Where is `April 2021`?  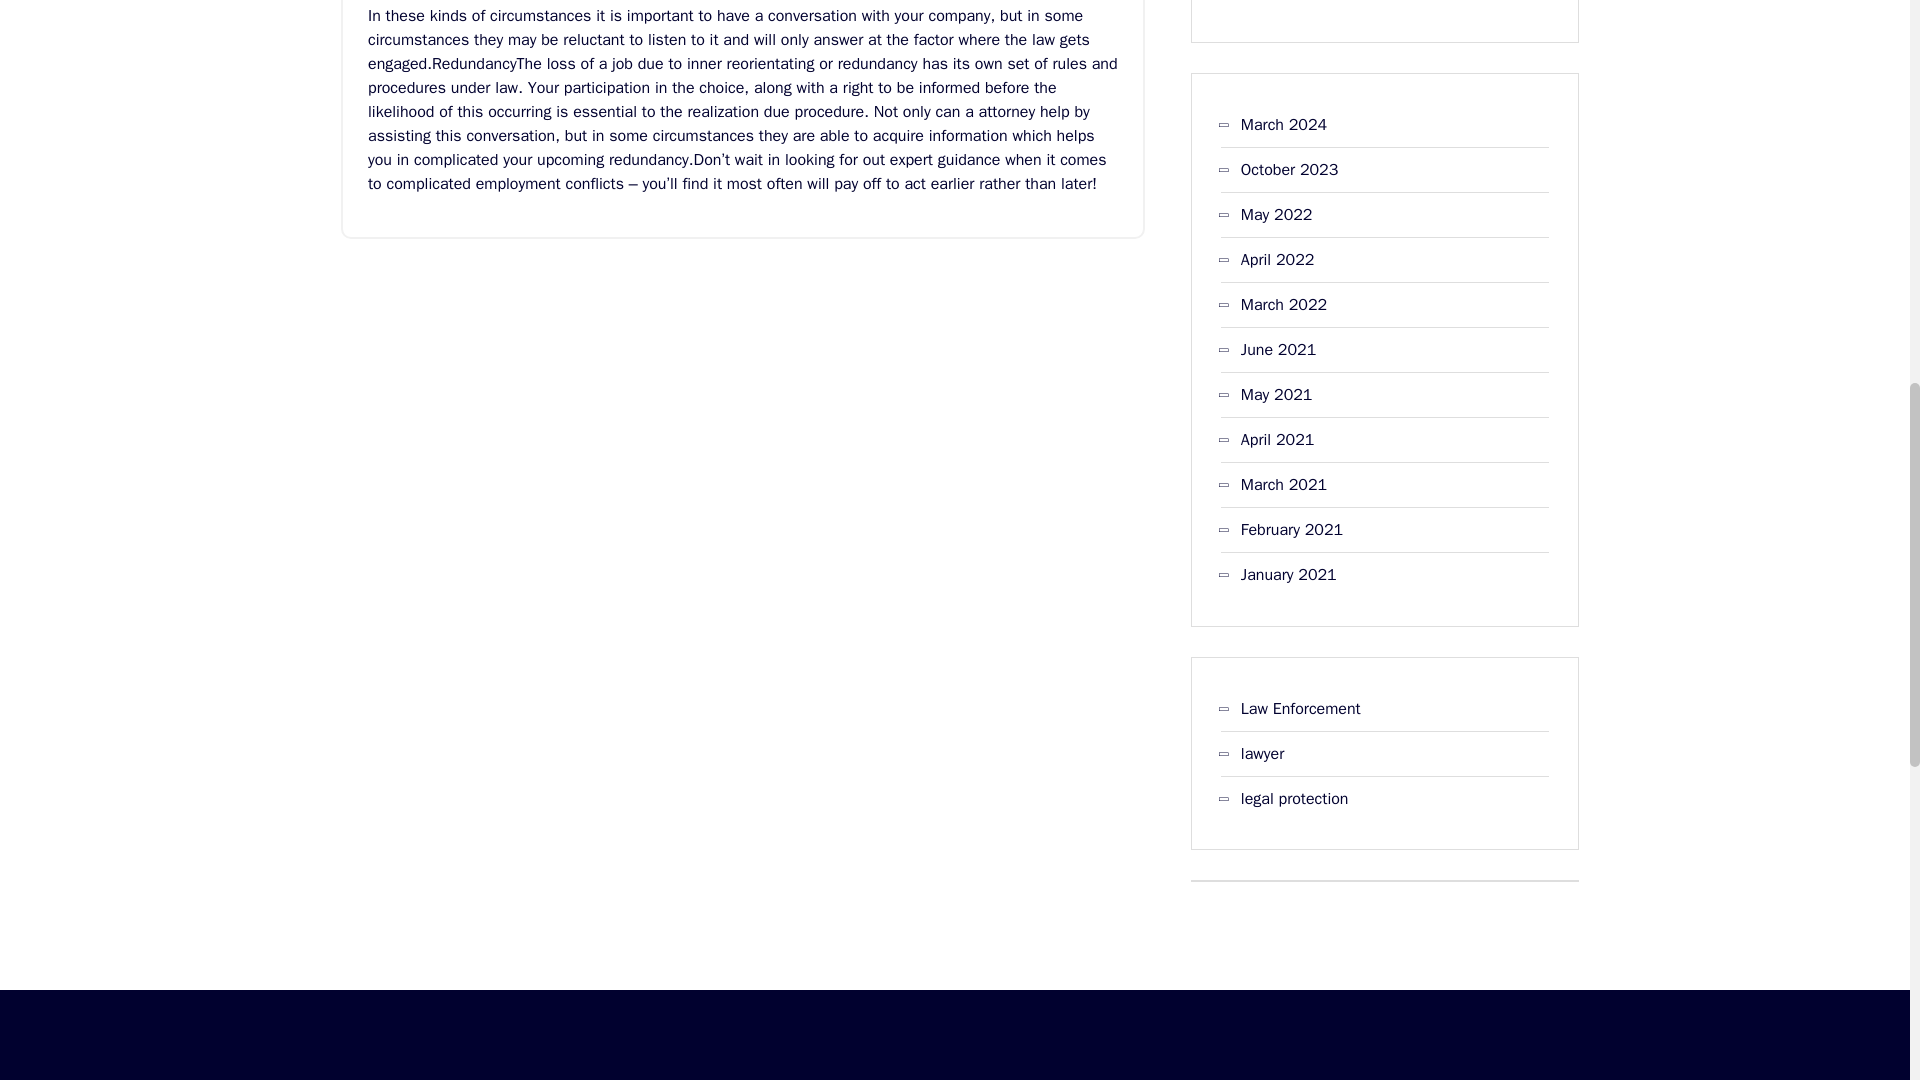
April 2021 is located at coordinates (1278, 440).